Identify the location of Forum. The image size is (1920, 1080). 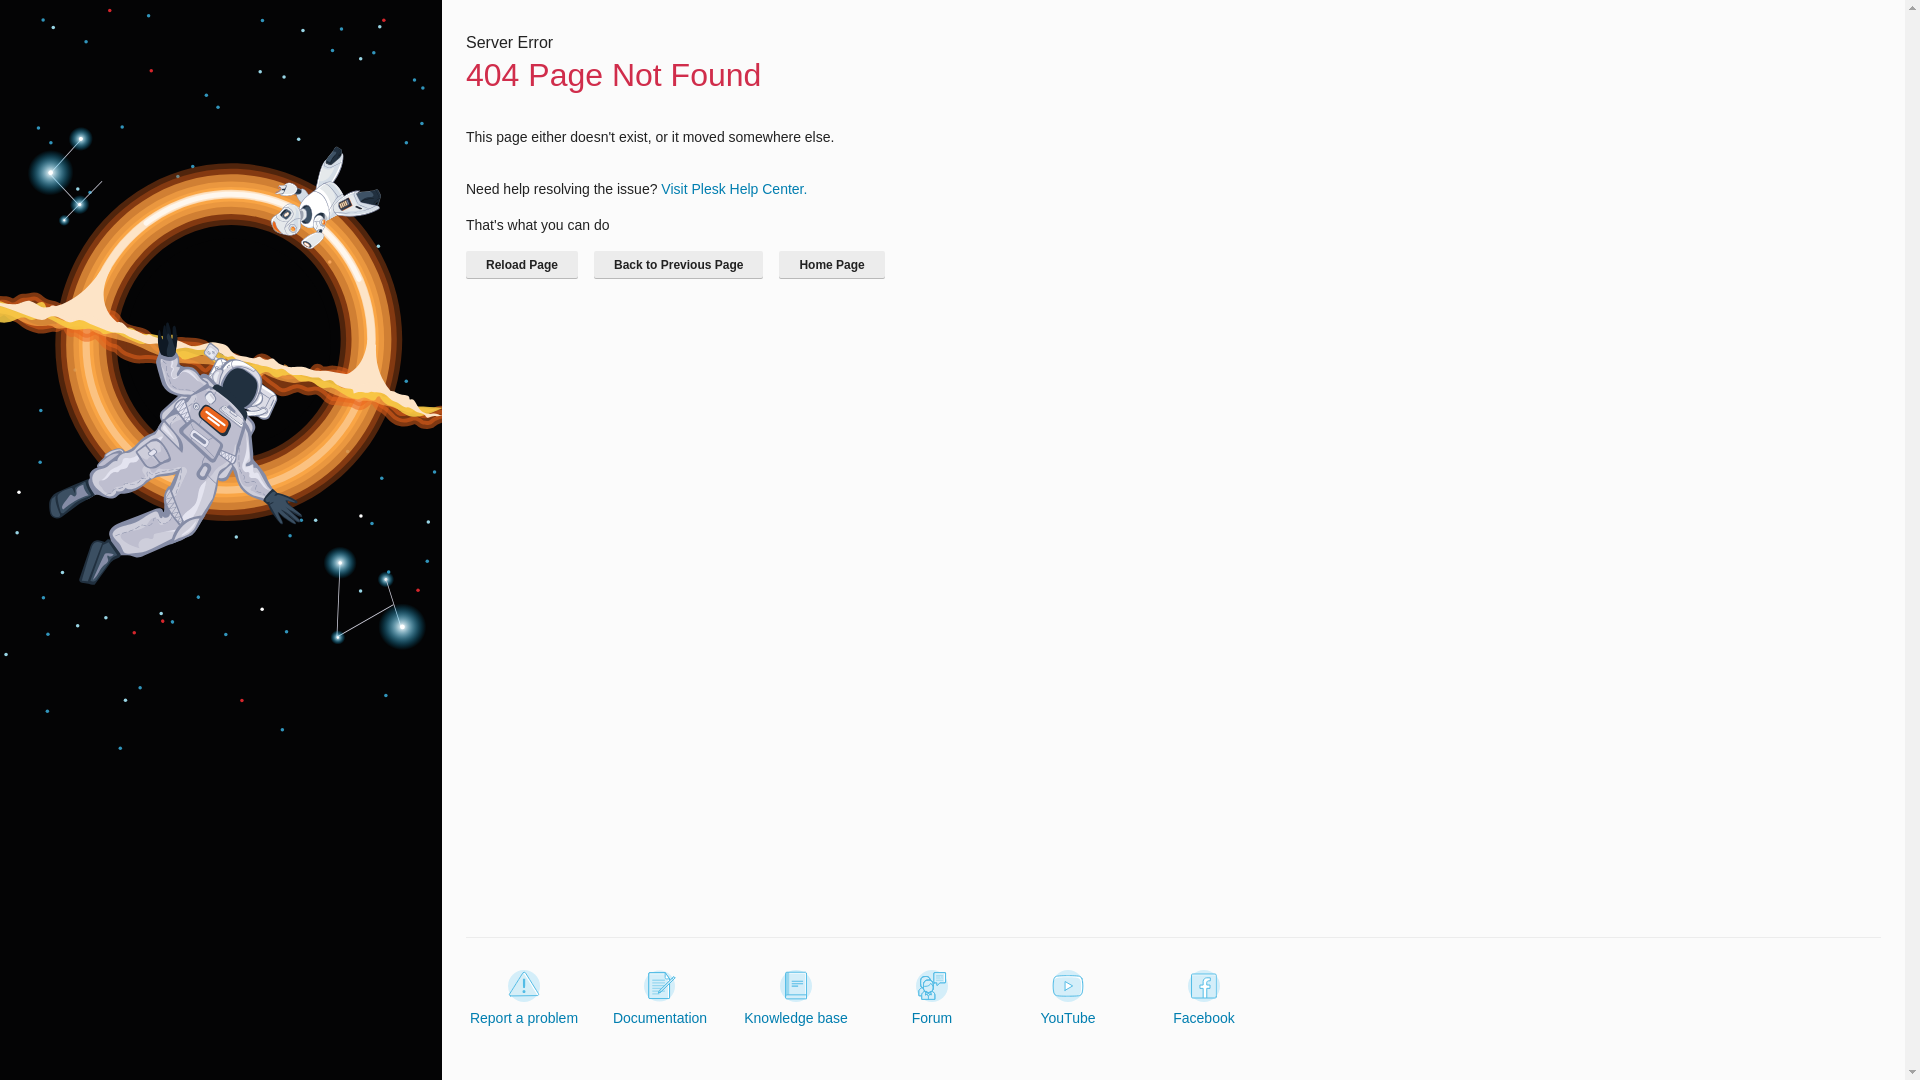
(932, 998).